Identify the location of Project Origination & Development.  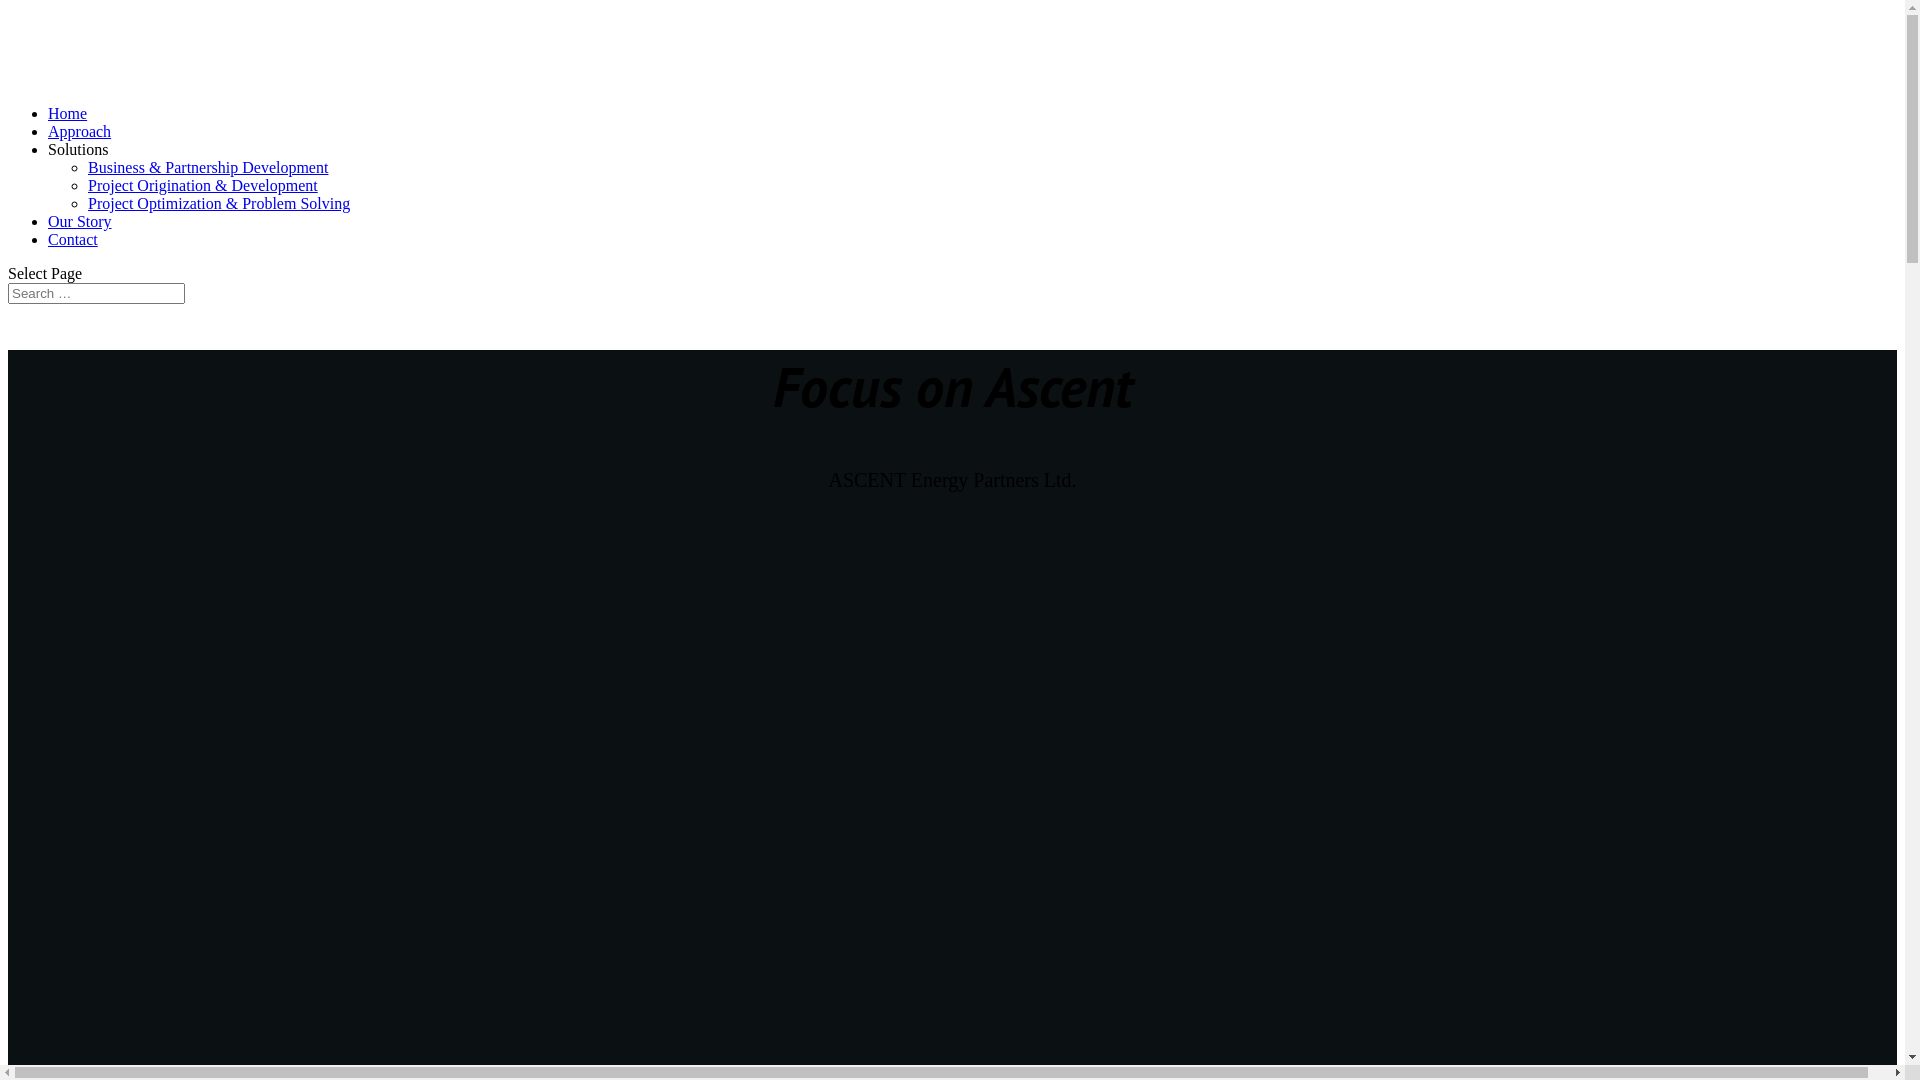
(203, 186).